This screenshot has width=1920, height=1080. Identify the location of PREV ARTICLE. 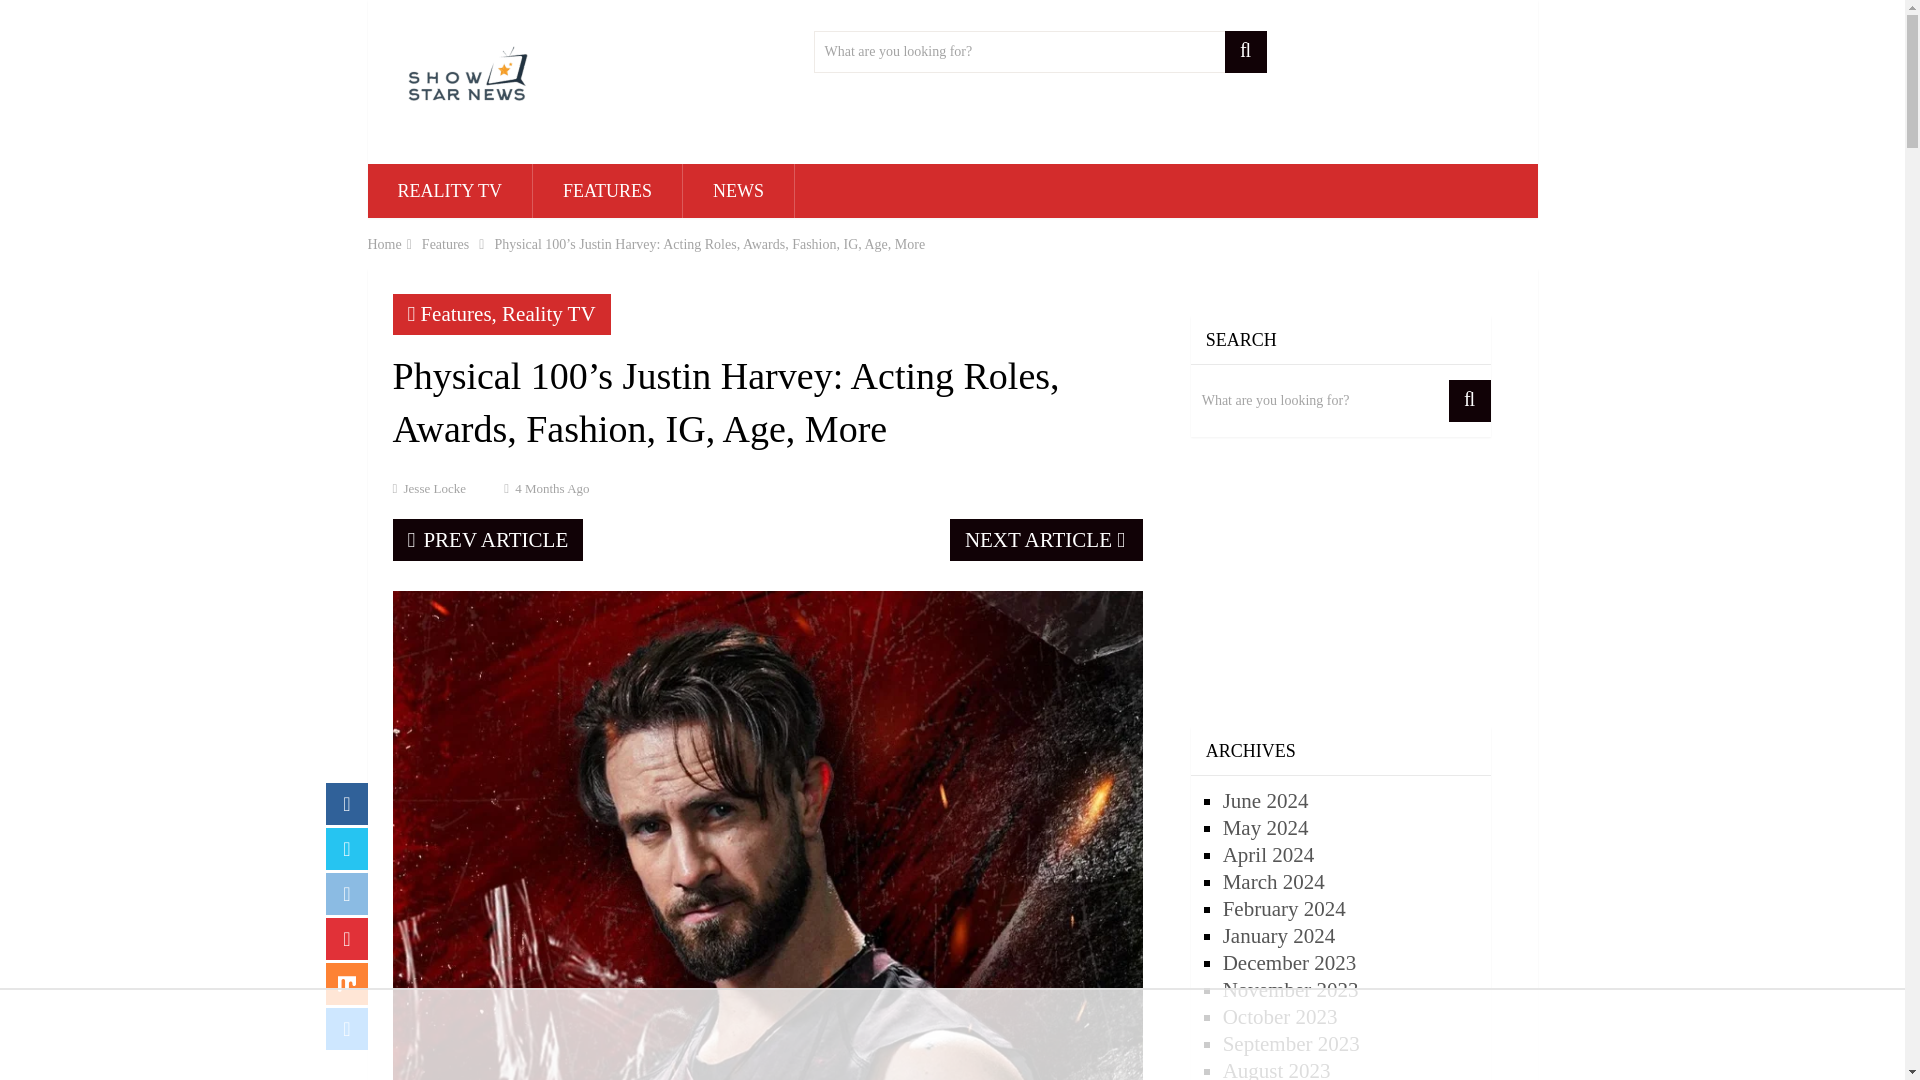
(487, 540).